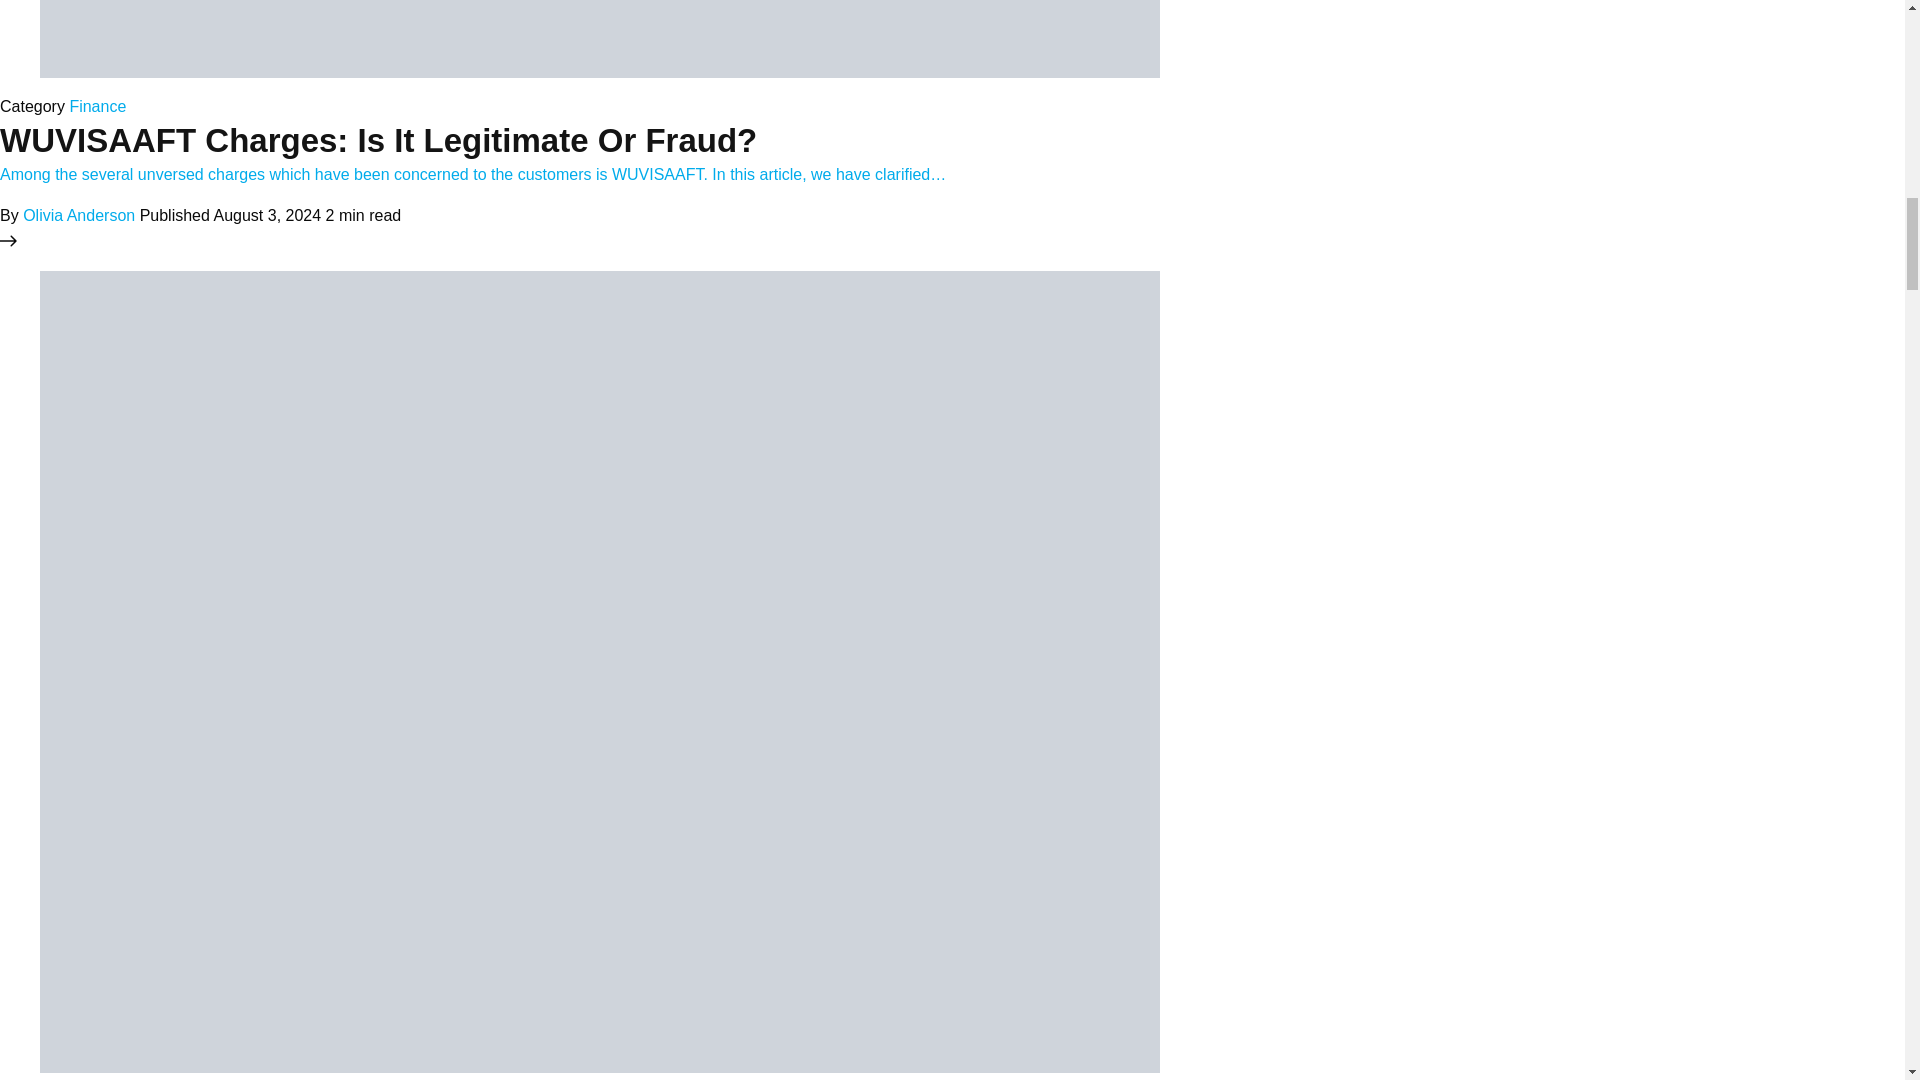 Image resolution: width=1920 pixels, height=1080 pixels. I want to click on Olivia Anderson, so click(78, 214).